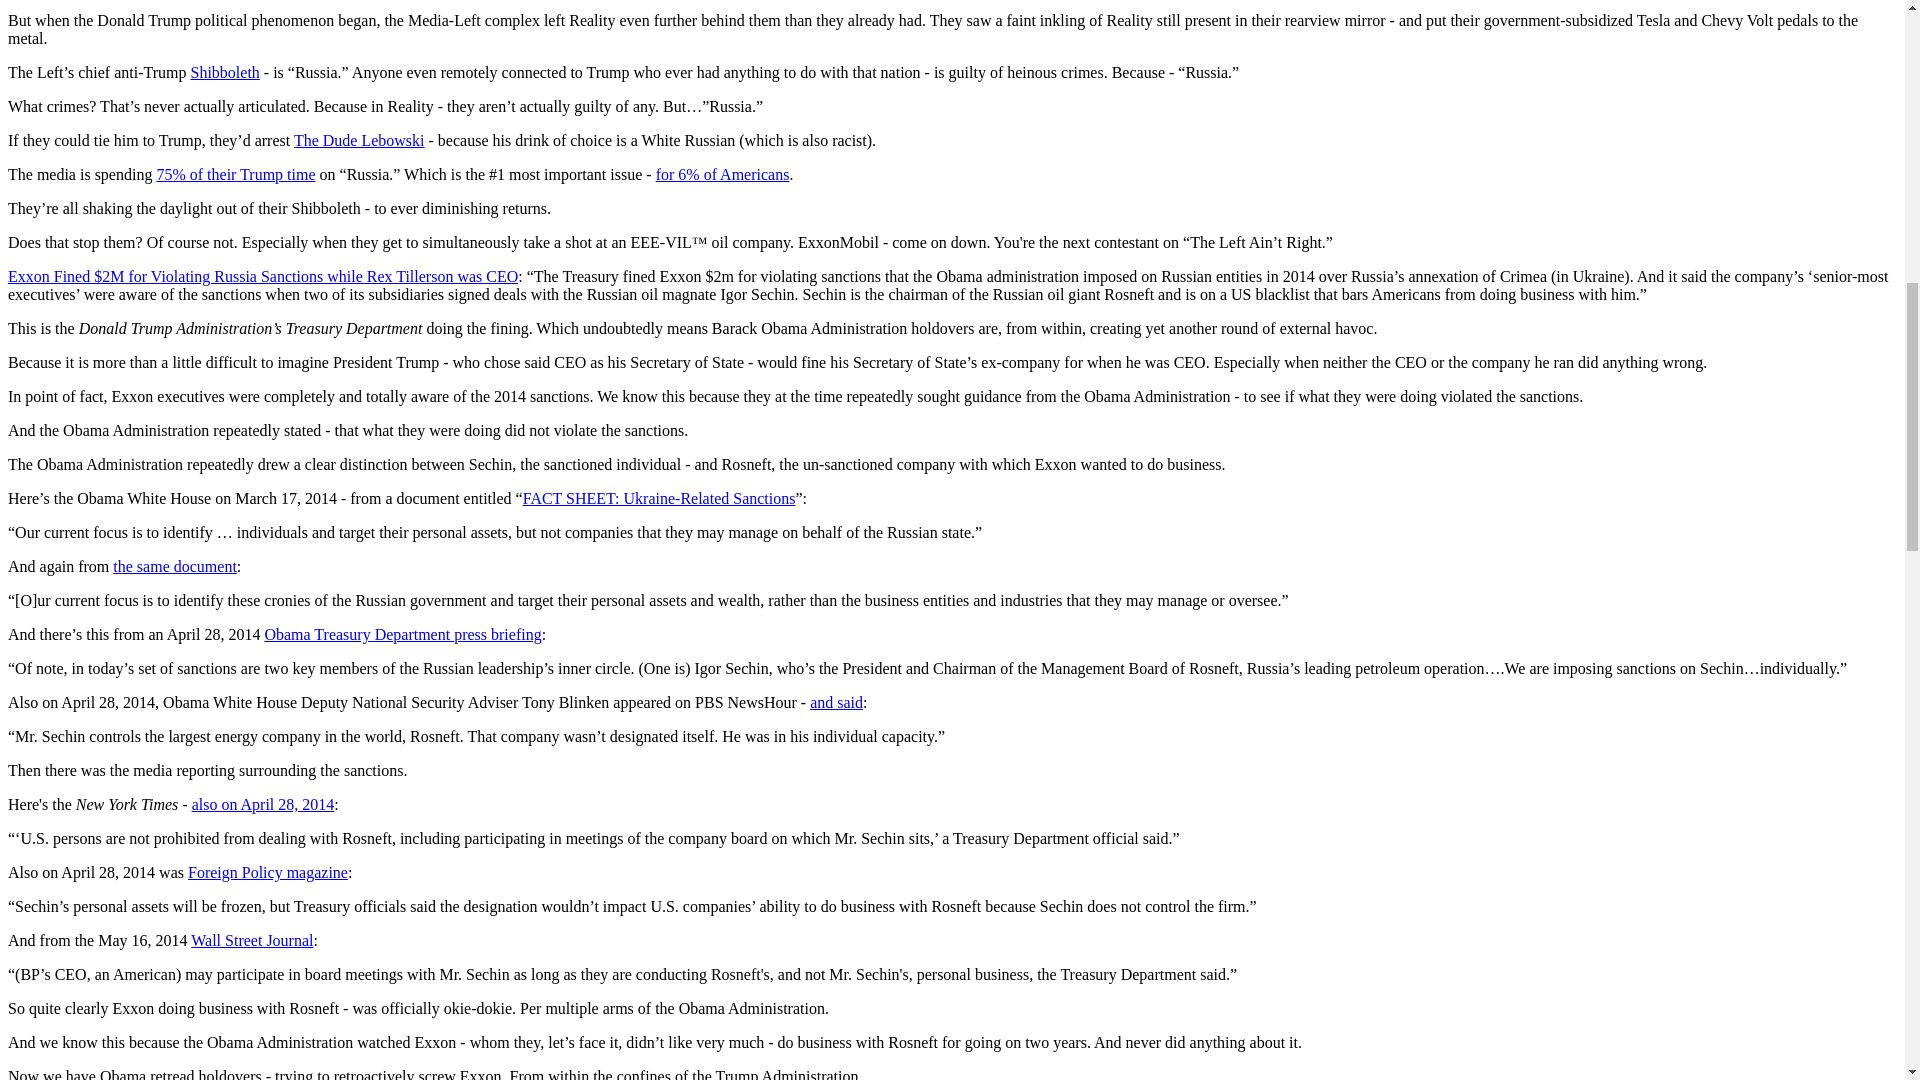 Image resolution: width=1920 pixels, height=1080 pixels. What do you see at coordinates (263, 804) in the screenshot?
I see `also on April 28, 2014` at bounding box center [263, 804].